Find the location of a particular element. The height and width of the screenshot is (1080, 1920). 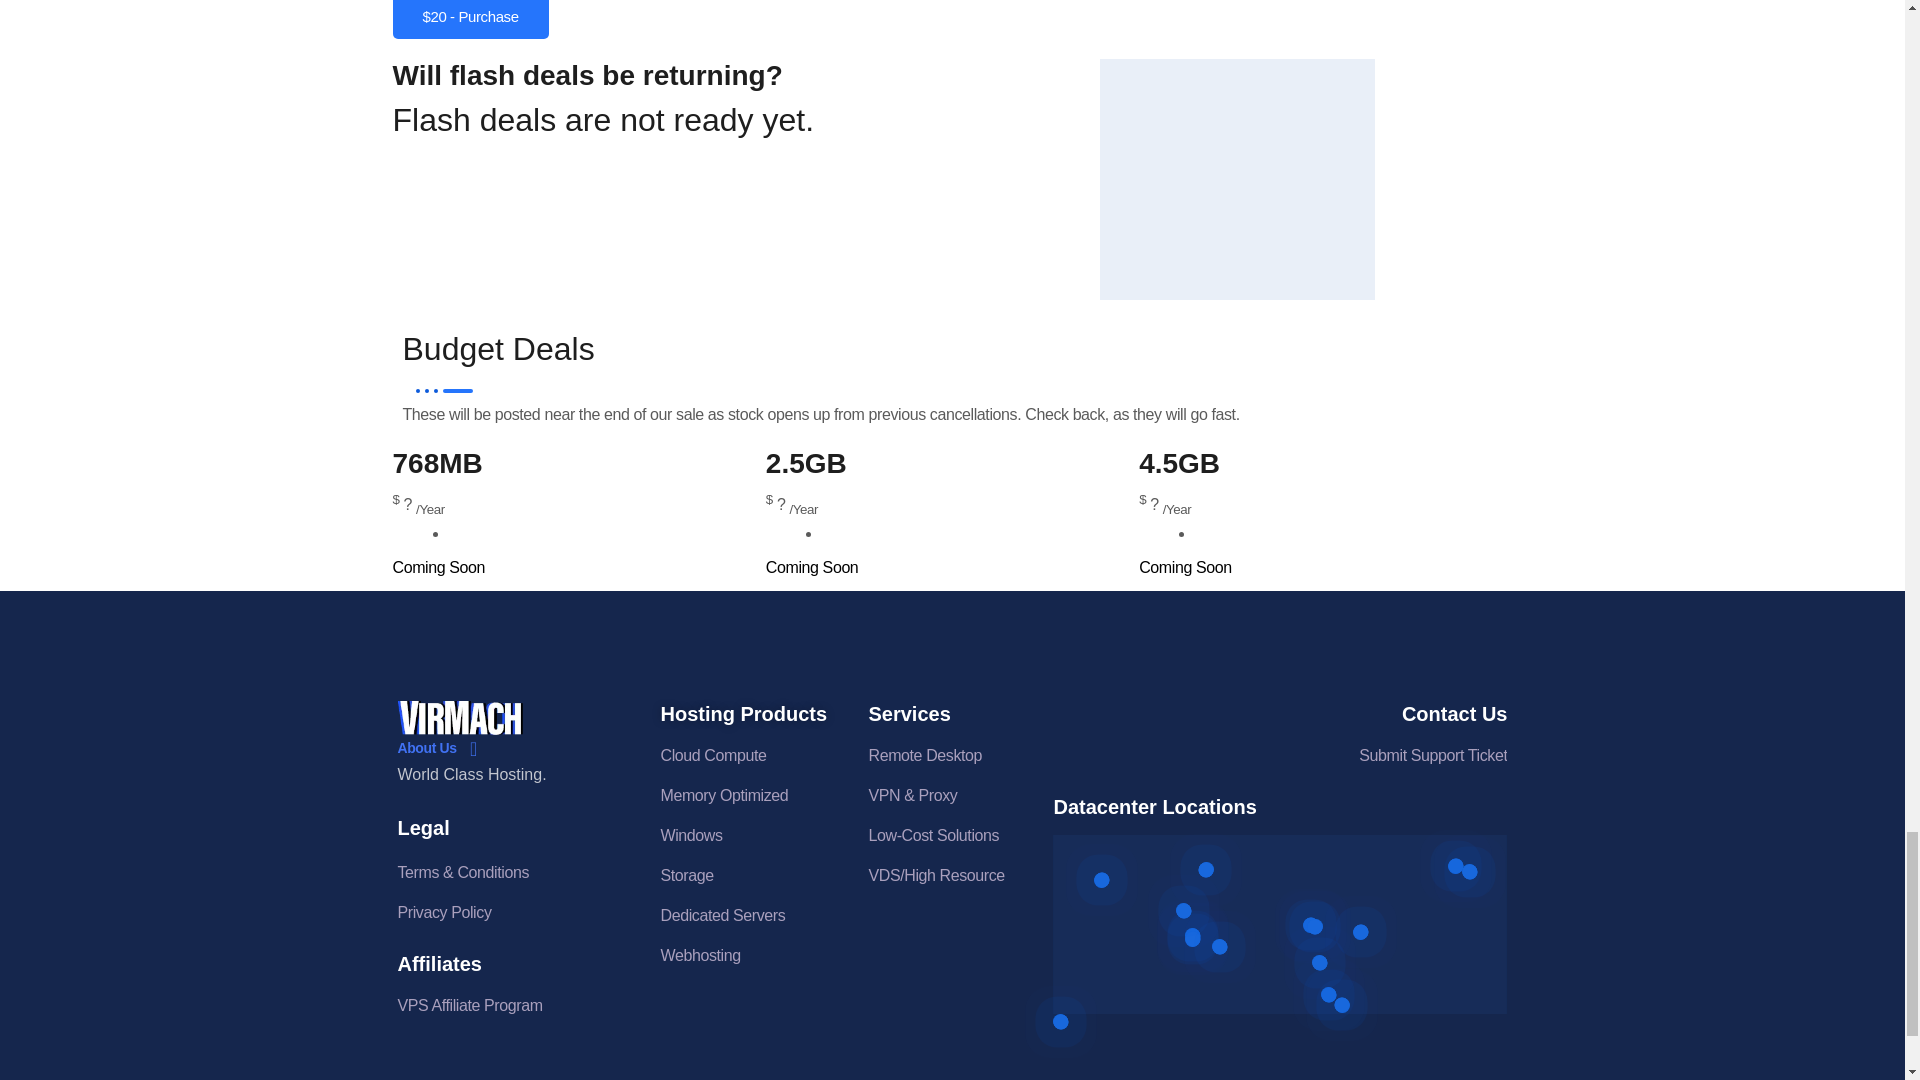

map is located at coordinates (1280, 924).